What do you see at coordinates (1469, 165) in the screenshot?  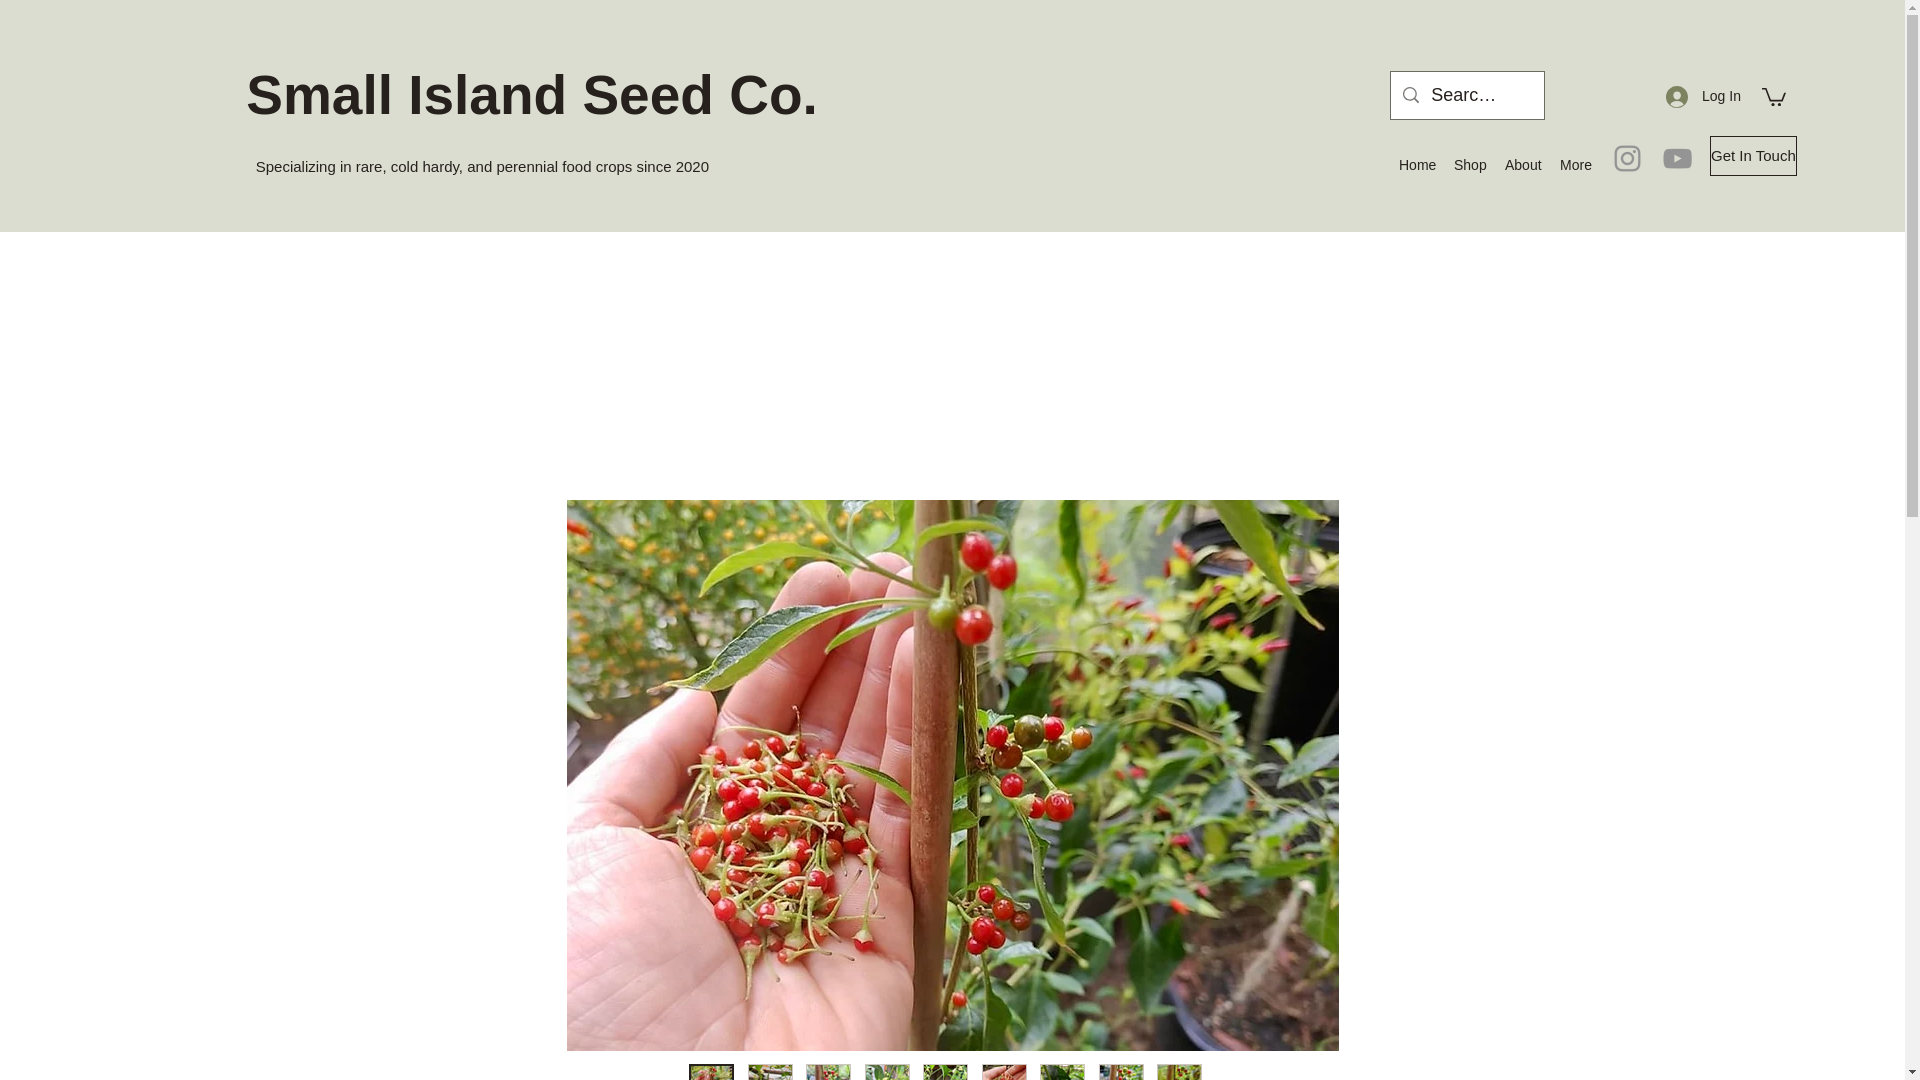 I see `Shop` at bounding box center [1469, 165].